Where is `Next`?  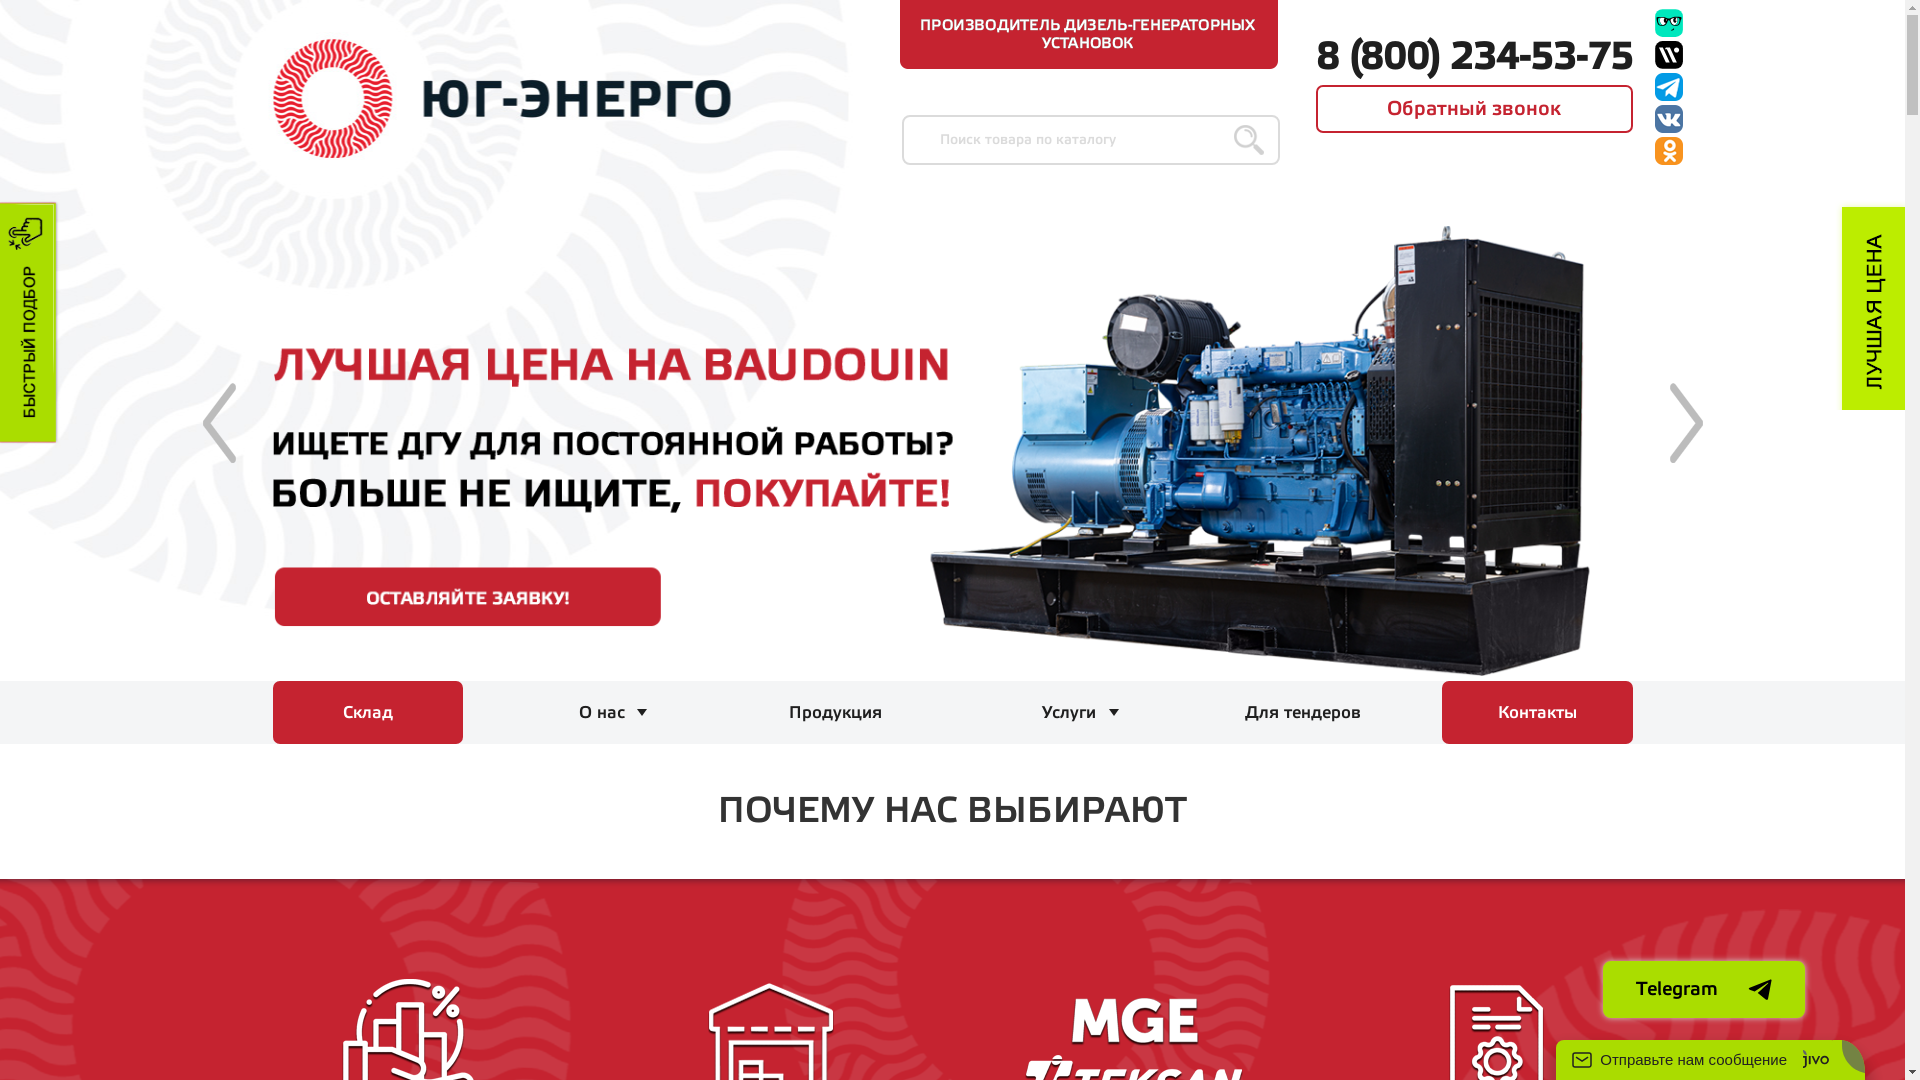
Next is located at coordinates (1686, 423).